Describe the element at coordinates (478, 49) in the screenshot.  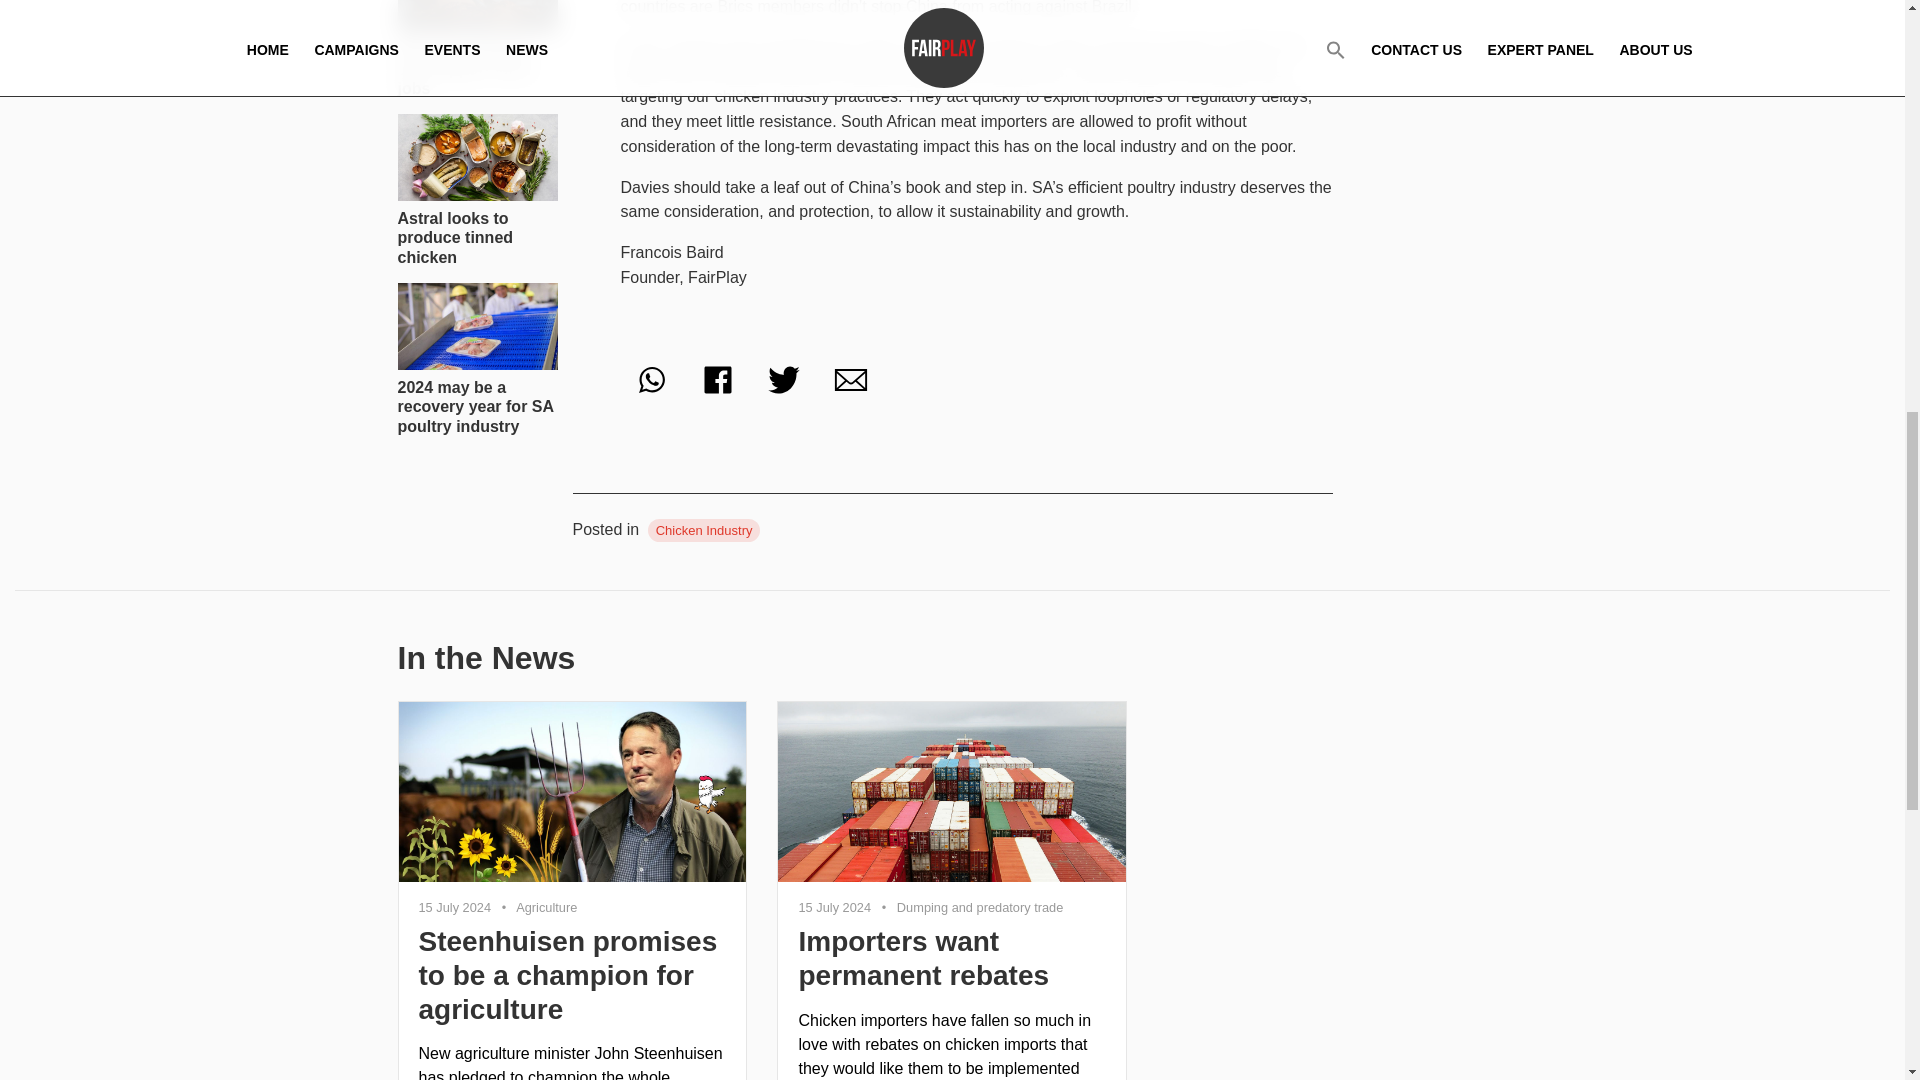
I see `Eat local chicken and support local jobs` at that location.